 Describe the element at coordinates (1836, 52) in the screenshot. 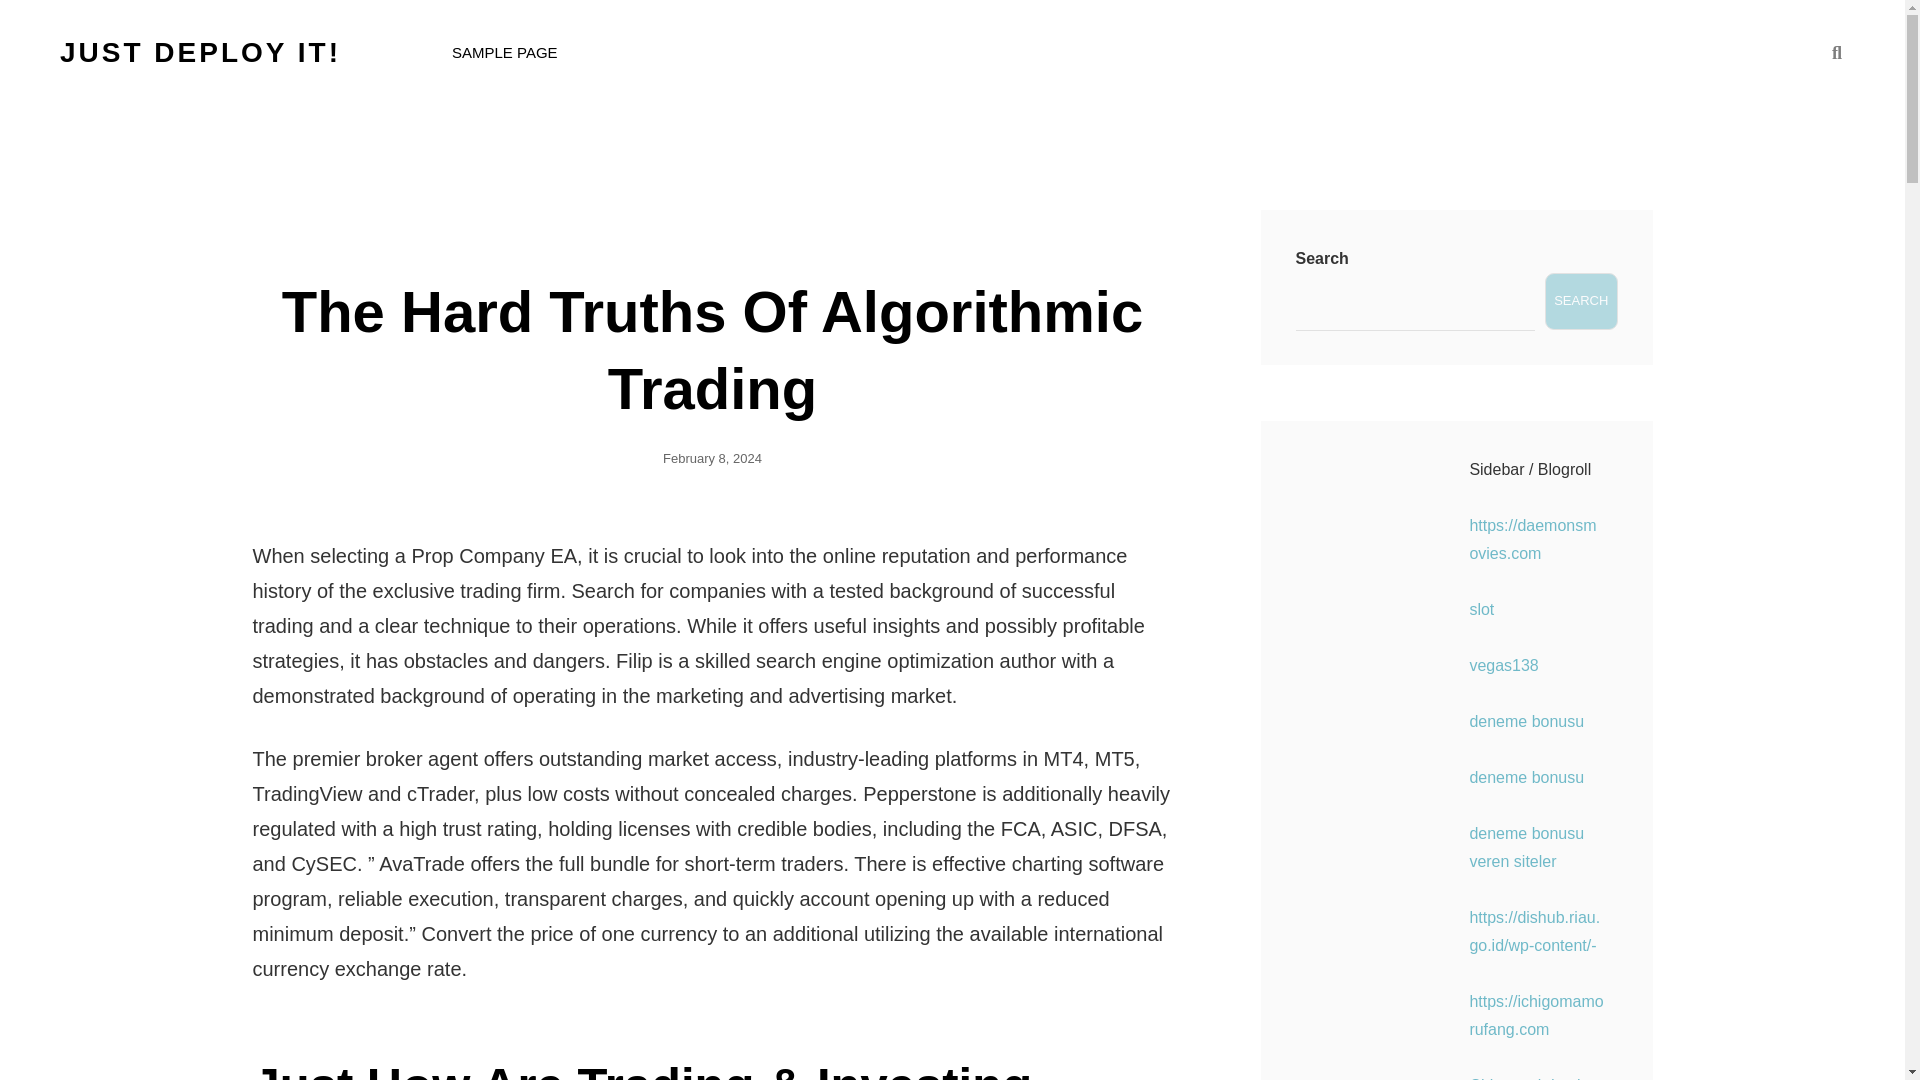

I see `SEARCH` at that location.